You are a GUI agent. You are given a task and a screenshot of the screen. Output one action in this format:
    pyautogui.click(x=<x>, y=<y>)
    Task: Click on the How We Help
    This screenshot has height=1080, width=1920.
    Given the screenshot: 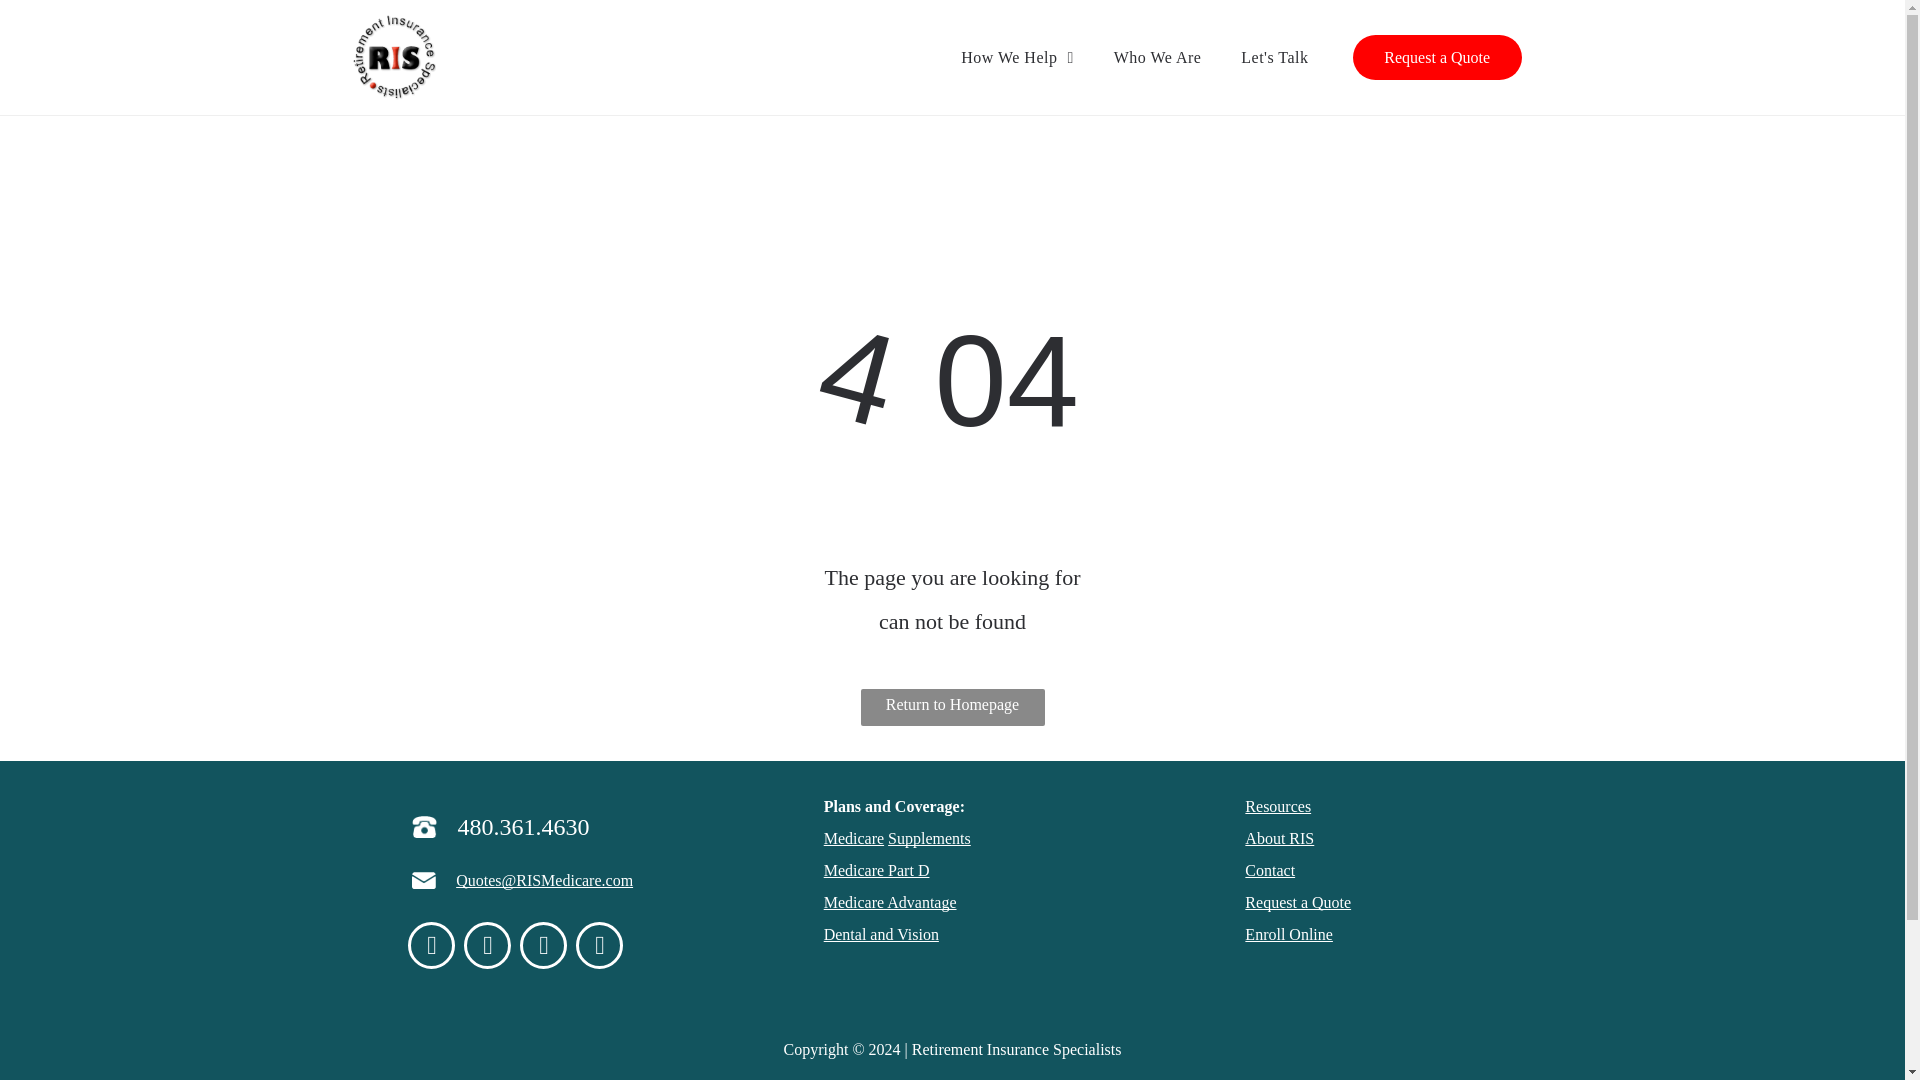 What is the action you would take?
    pyautogui.click(x=1016, y=57)
    